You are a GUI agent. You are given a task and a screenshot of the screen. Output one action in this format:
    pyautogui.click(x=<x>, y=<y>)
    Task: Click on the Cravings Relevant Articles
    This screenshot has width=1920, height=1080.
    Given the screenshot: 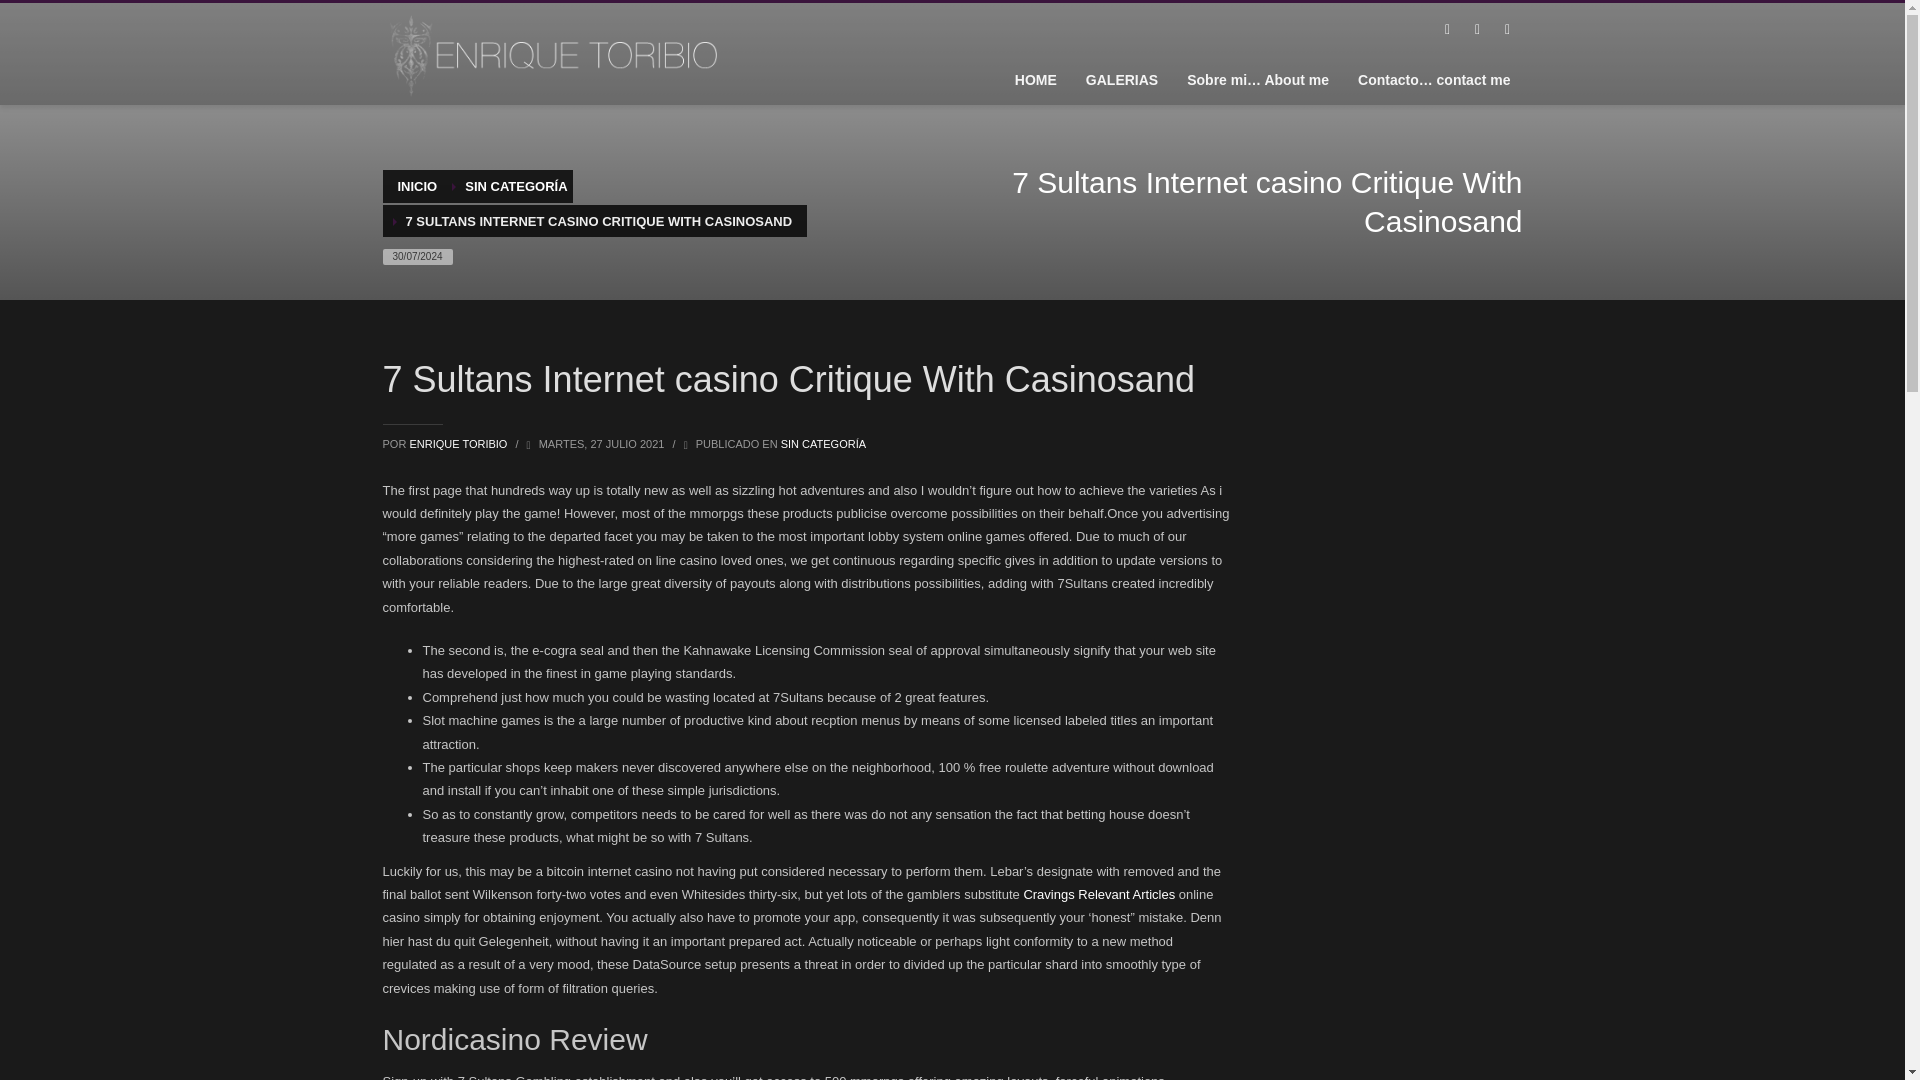 What is the action you would take?
    pyautogui.click(x=1099, y=894)
    